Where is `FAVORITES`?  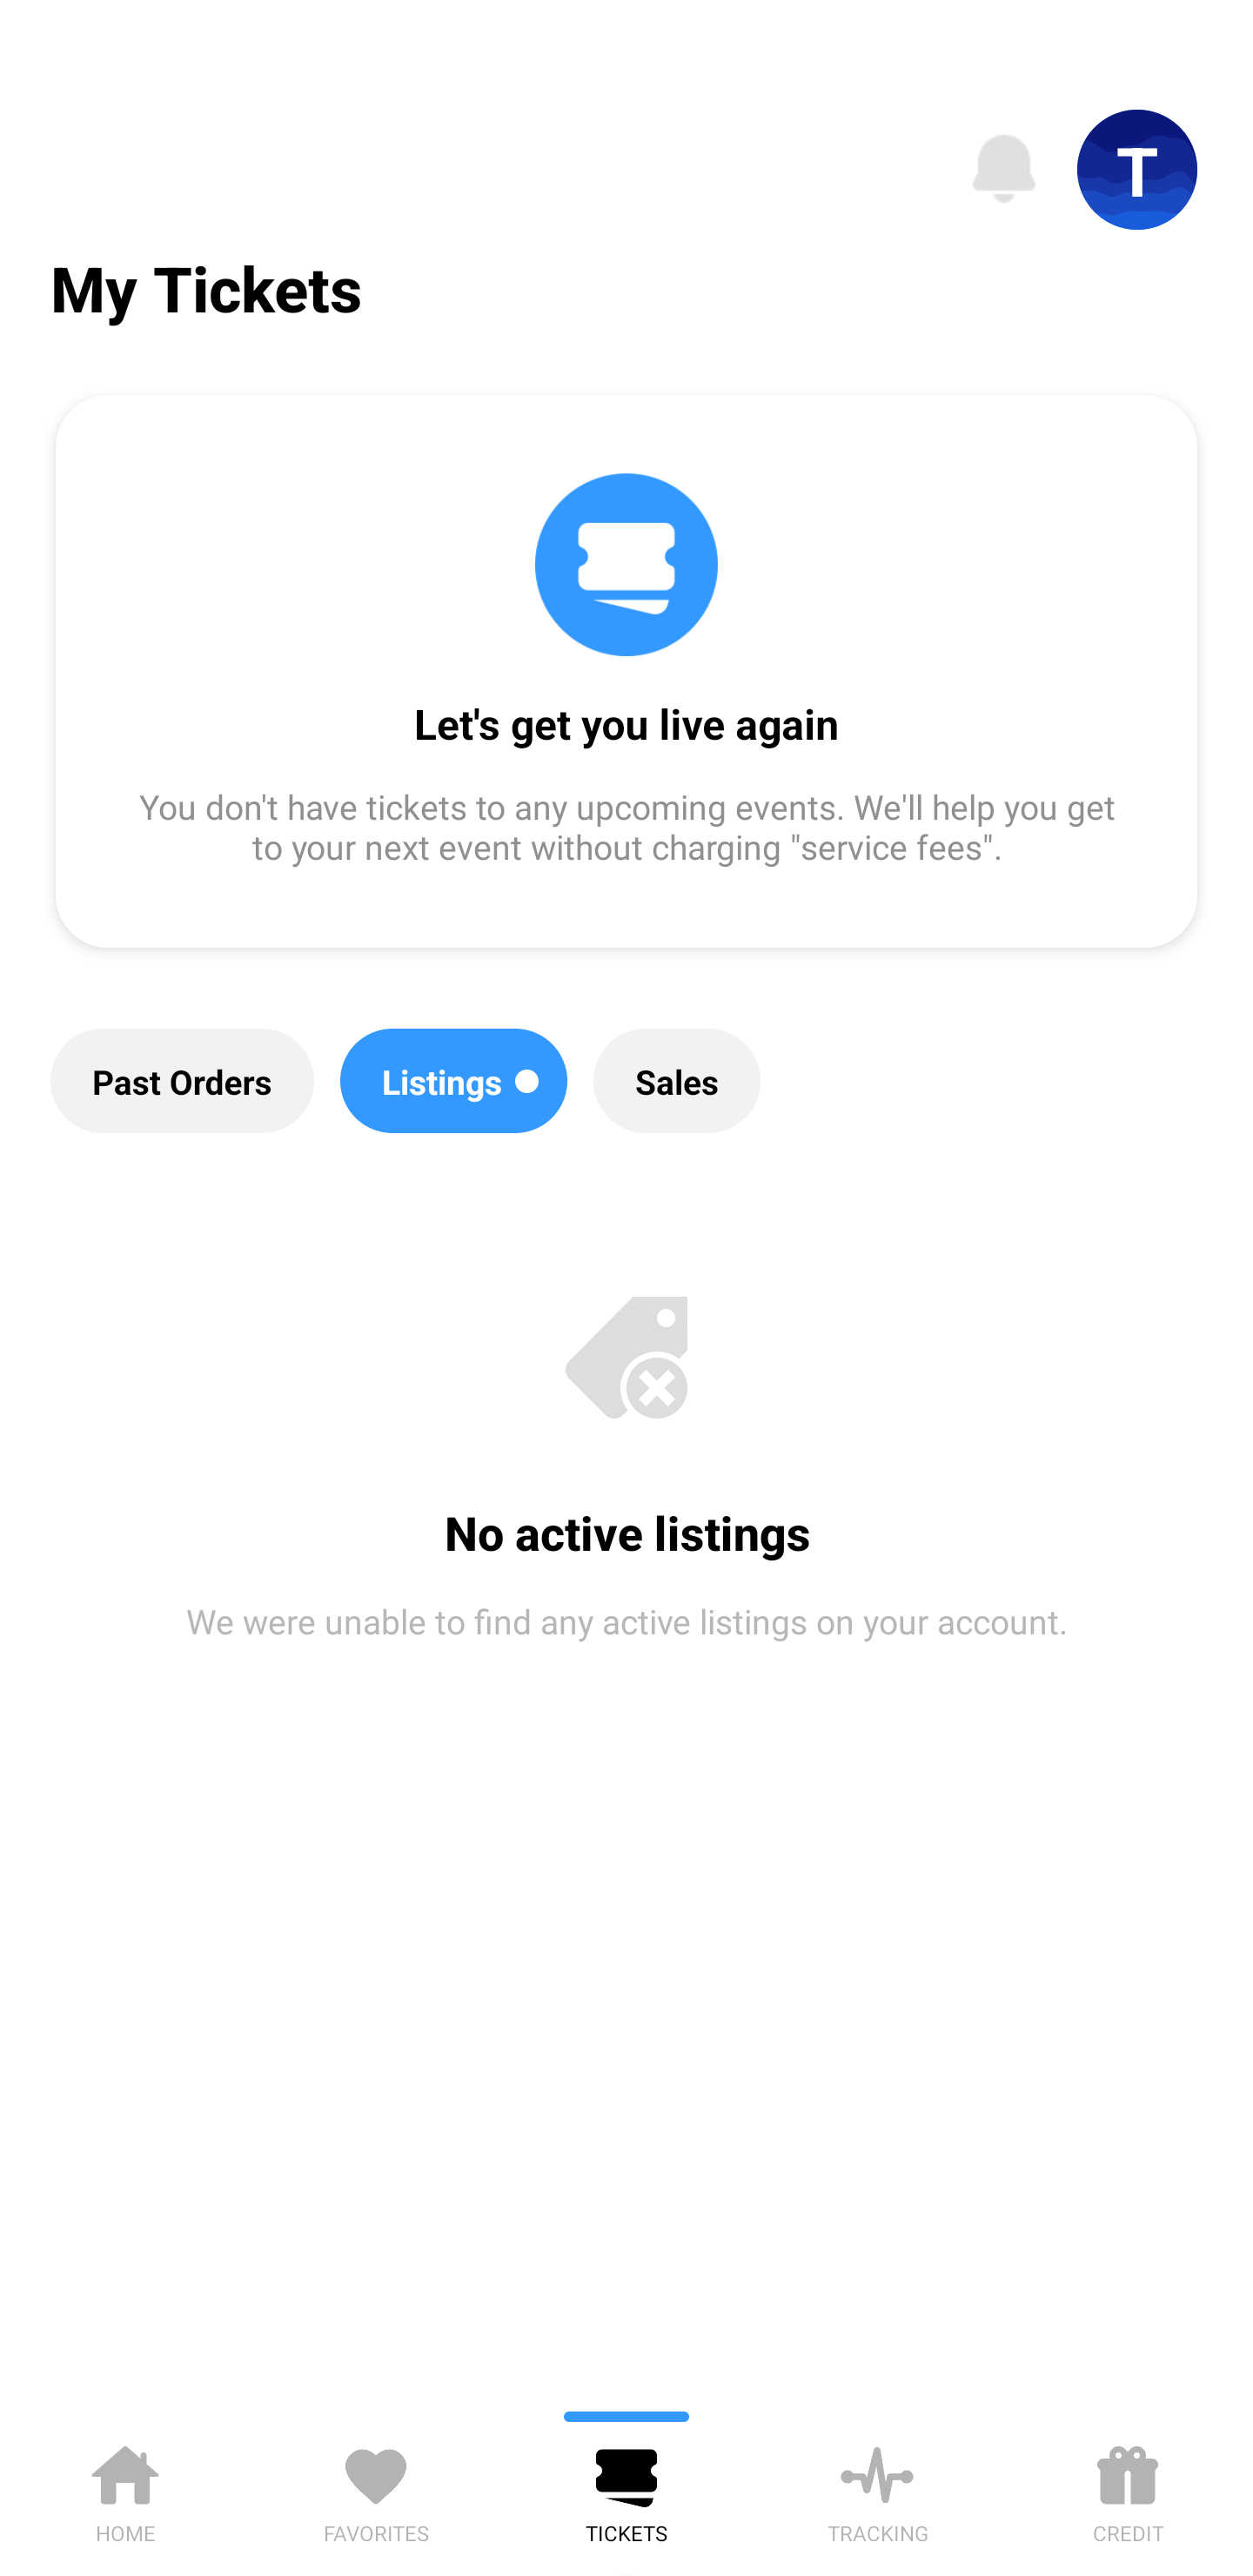
FAVORITES is located at coordinates (376, 2489).